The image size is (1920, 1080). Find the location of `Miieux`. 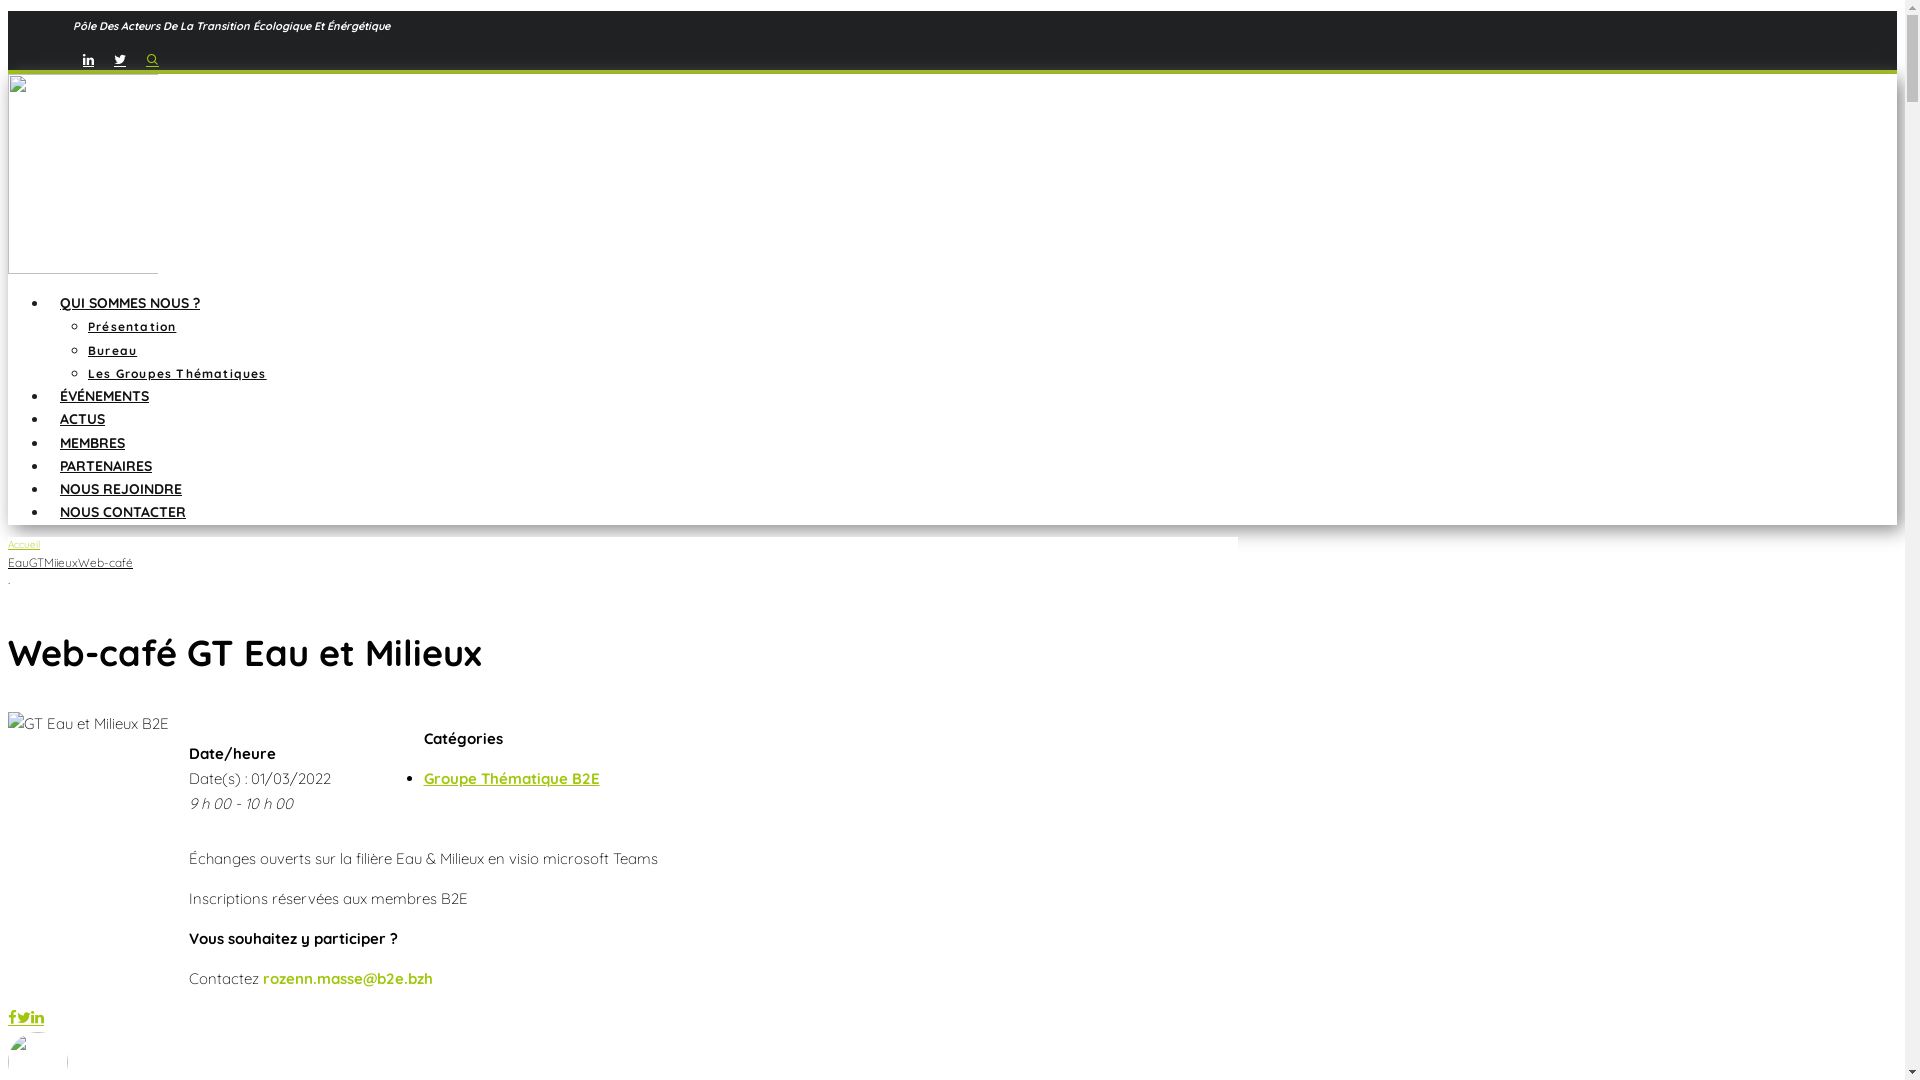

Miieux is located at coordinates (61, 562).